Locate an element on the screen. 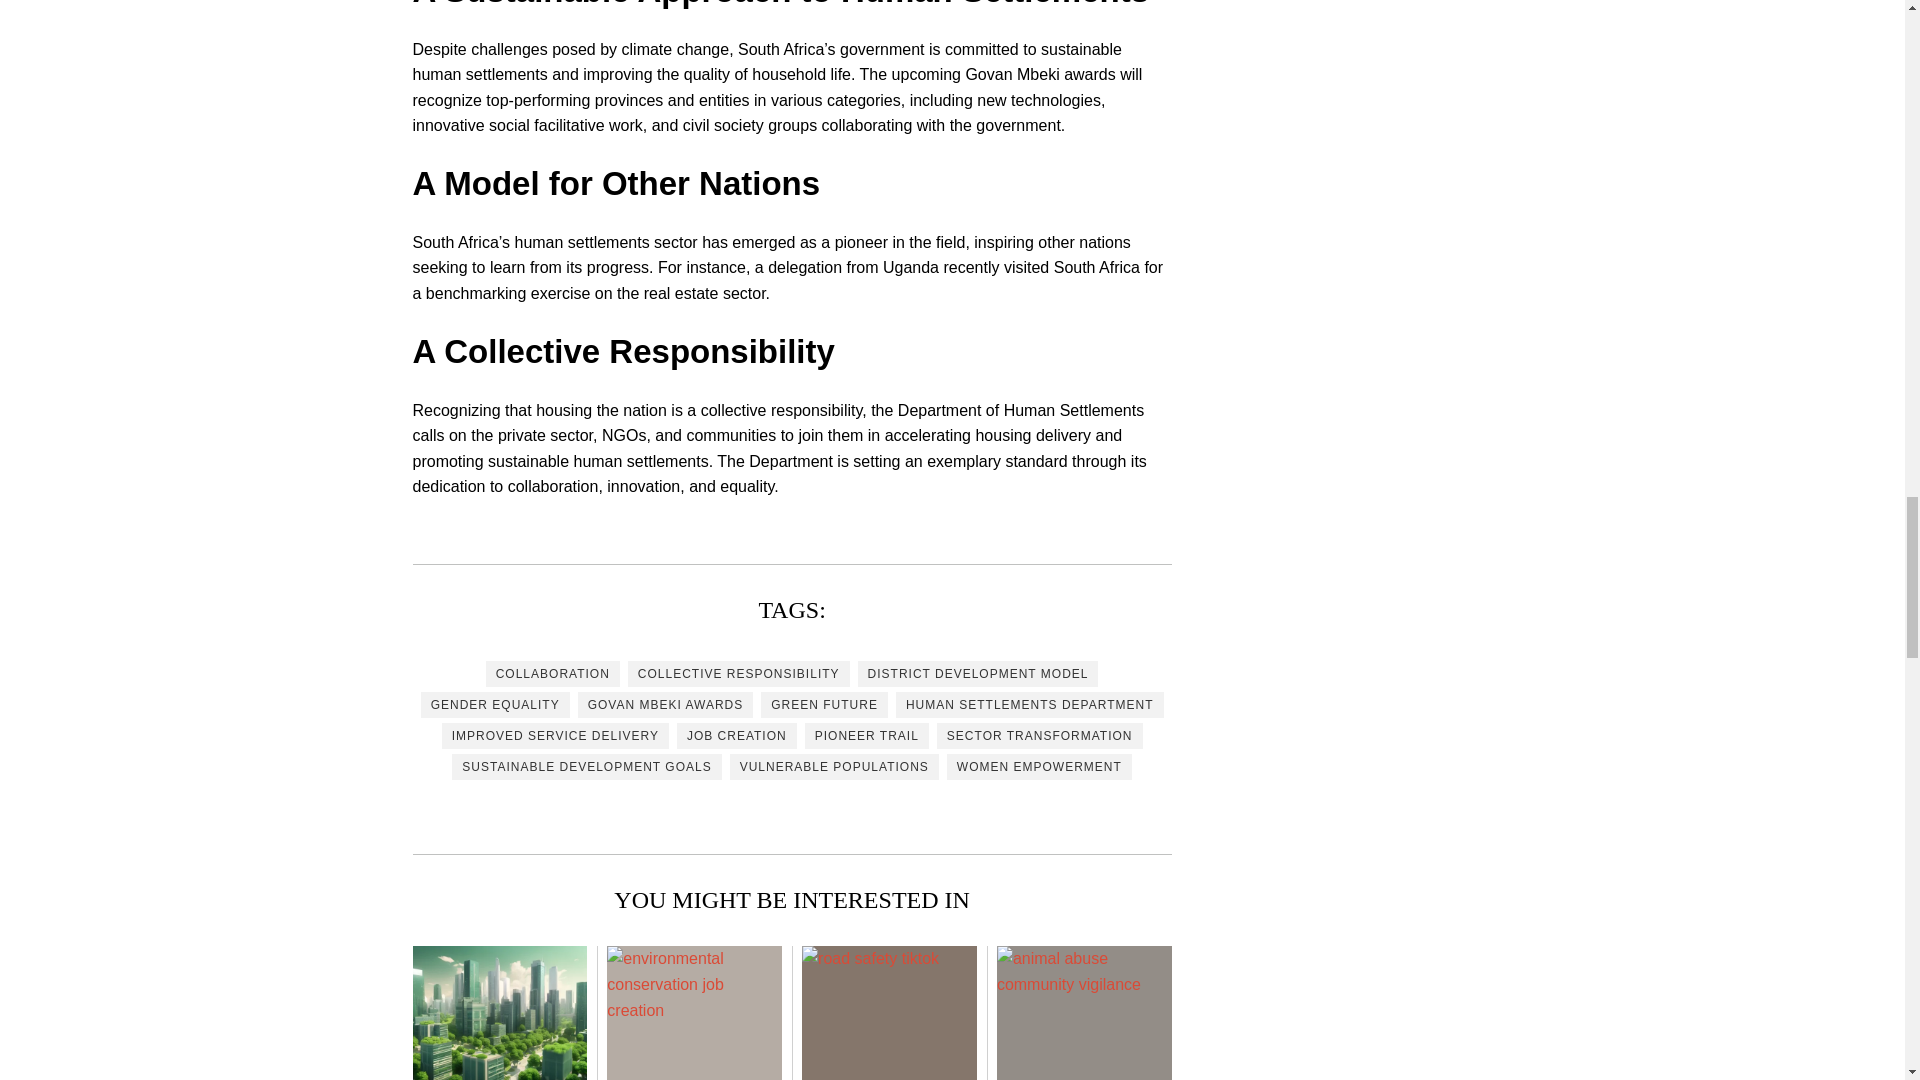 This screenshot has height=1080, width=1920. HUMAN SETTLEMENTS DEPARTMENT is located at coordinates (1030, 705).